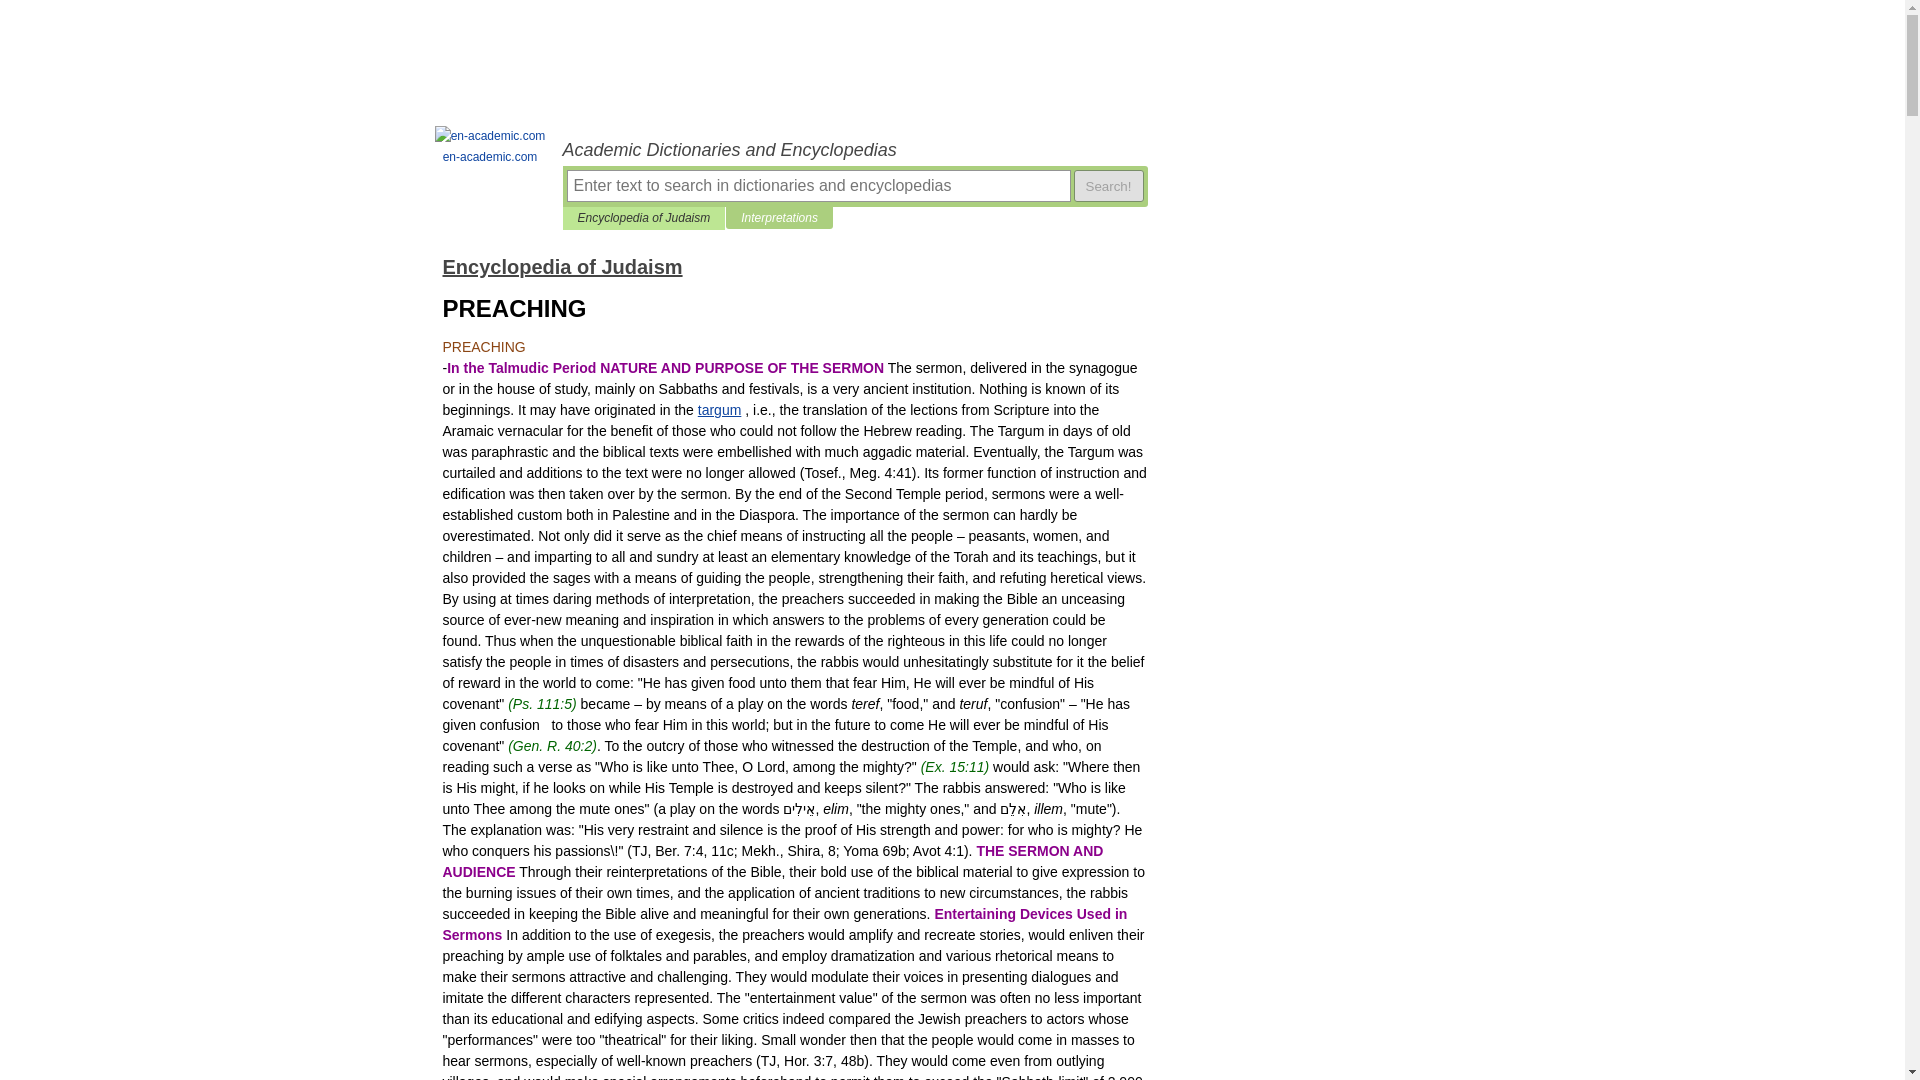 The image size is (1920, 1080). What do you see at coordinates (818, 185) in the screenshot?
I see `Enter text to search in dictionaries and encyclopedias` at bounding box center [818, 185].